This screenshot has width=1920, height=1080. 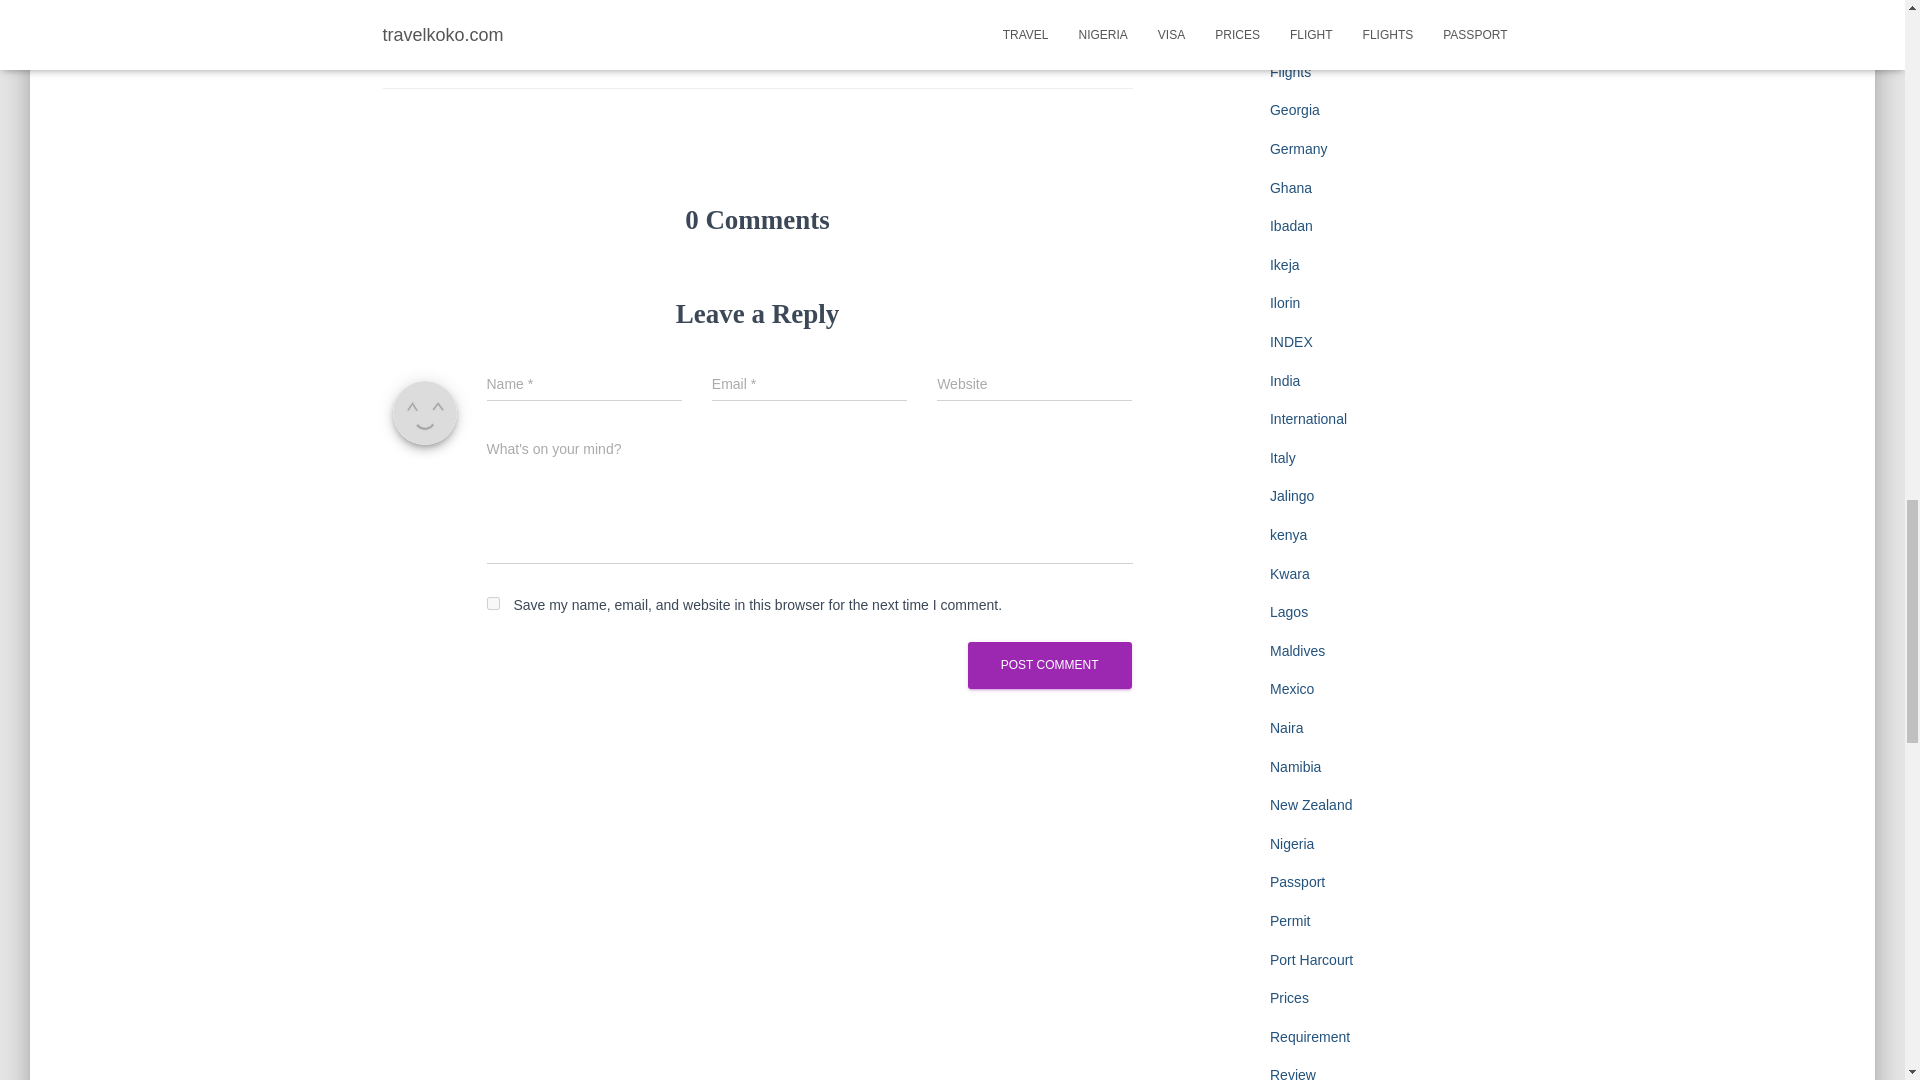 What do you see at coordinates (492, 604) in the screenshot?
I see `yes` at bounding box center [492, 604].